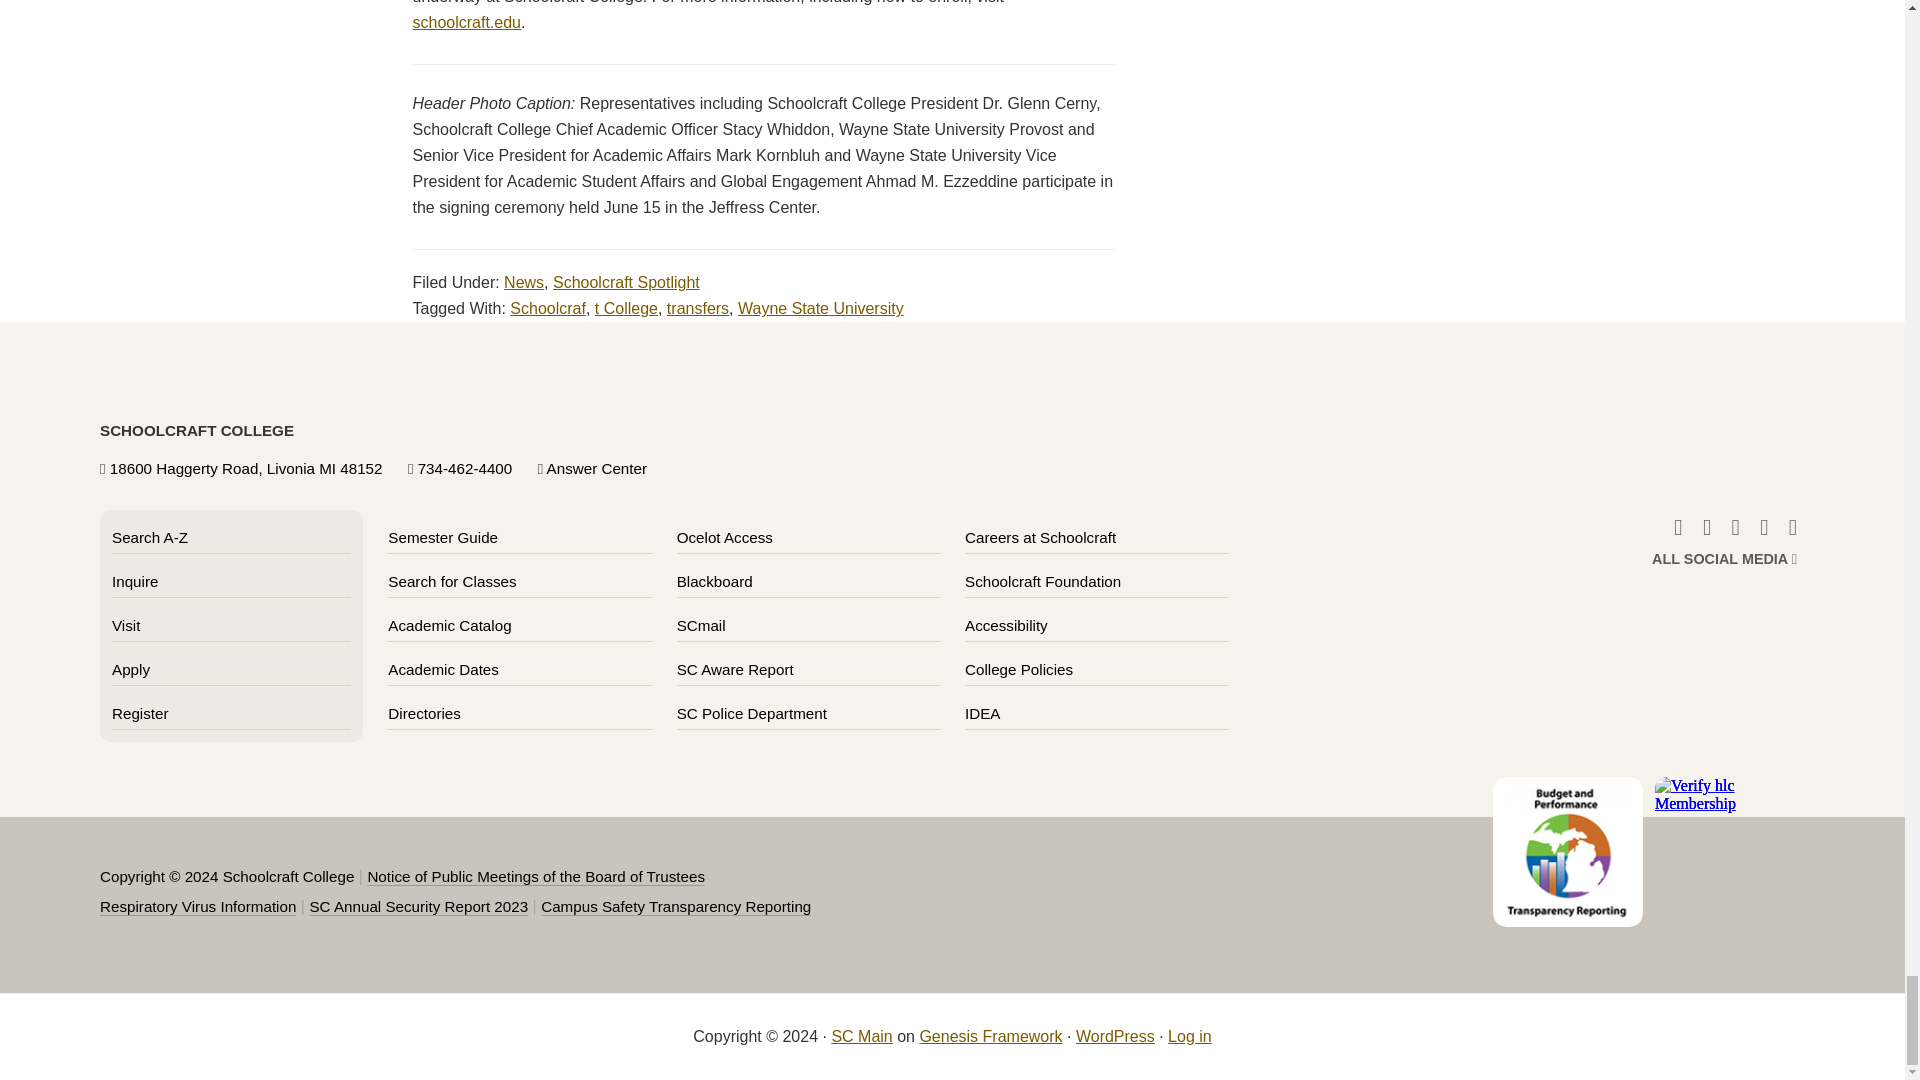  I want to click on Opens a new website, so click(701, 624).